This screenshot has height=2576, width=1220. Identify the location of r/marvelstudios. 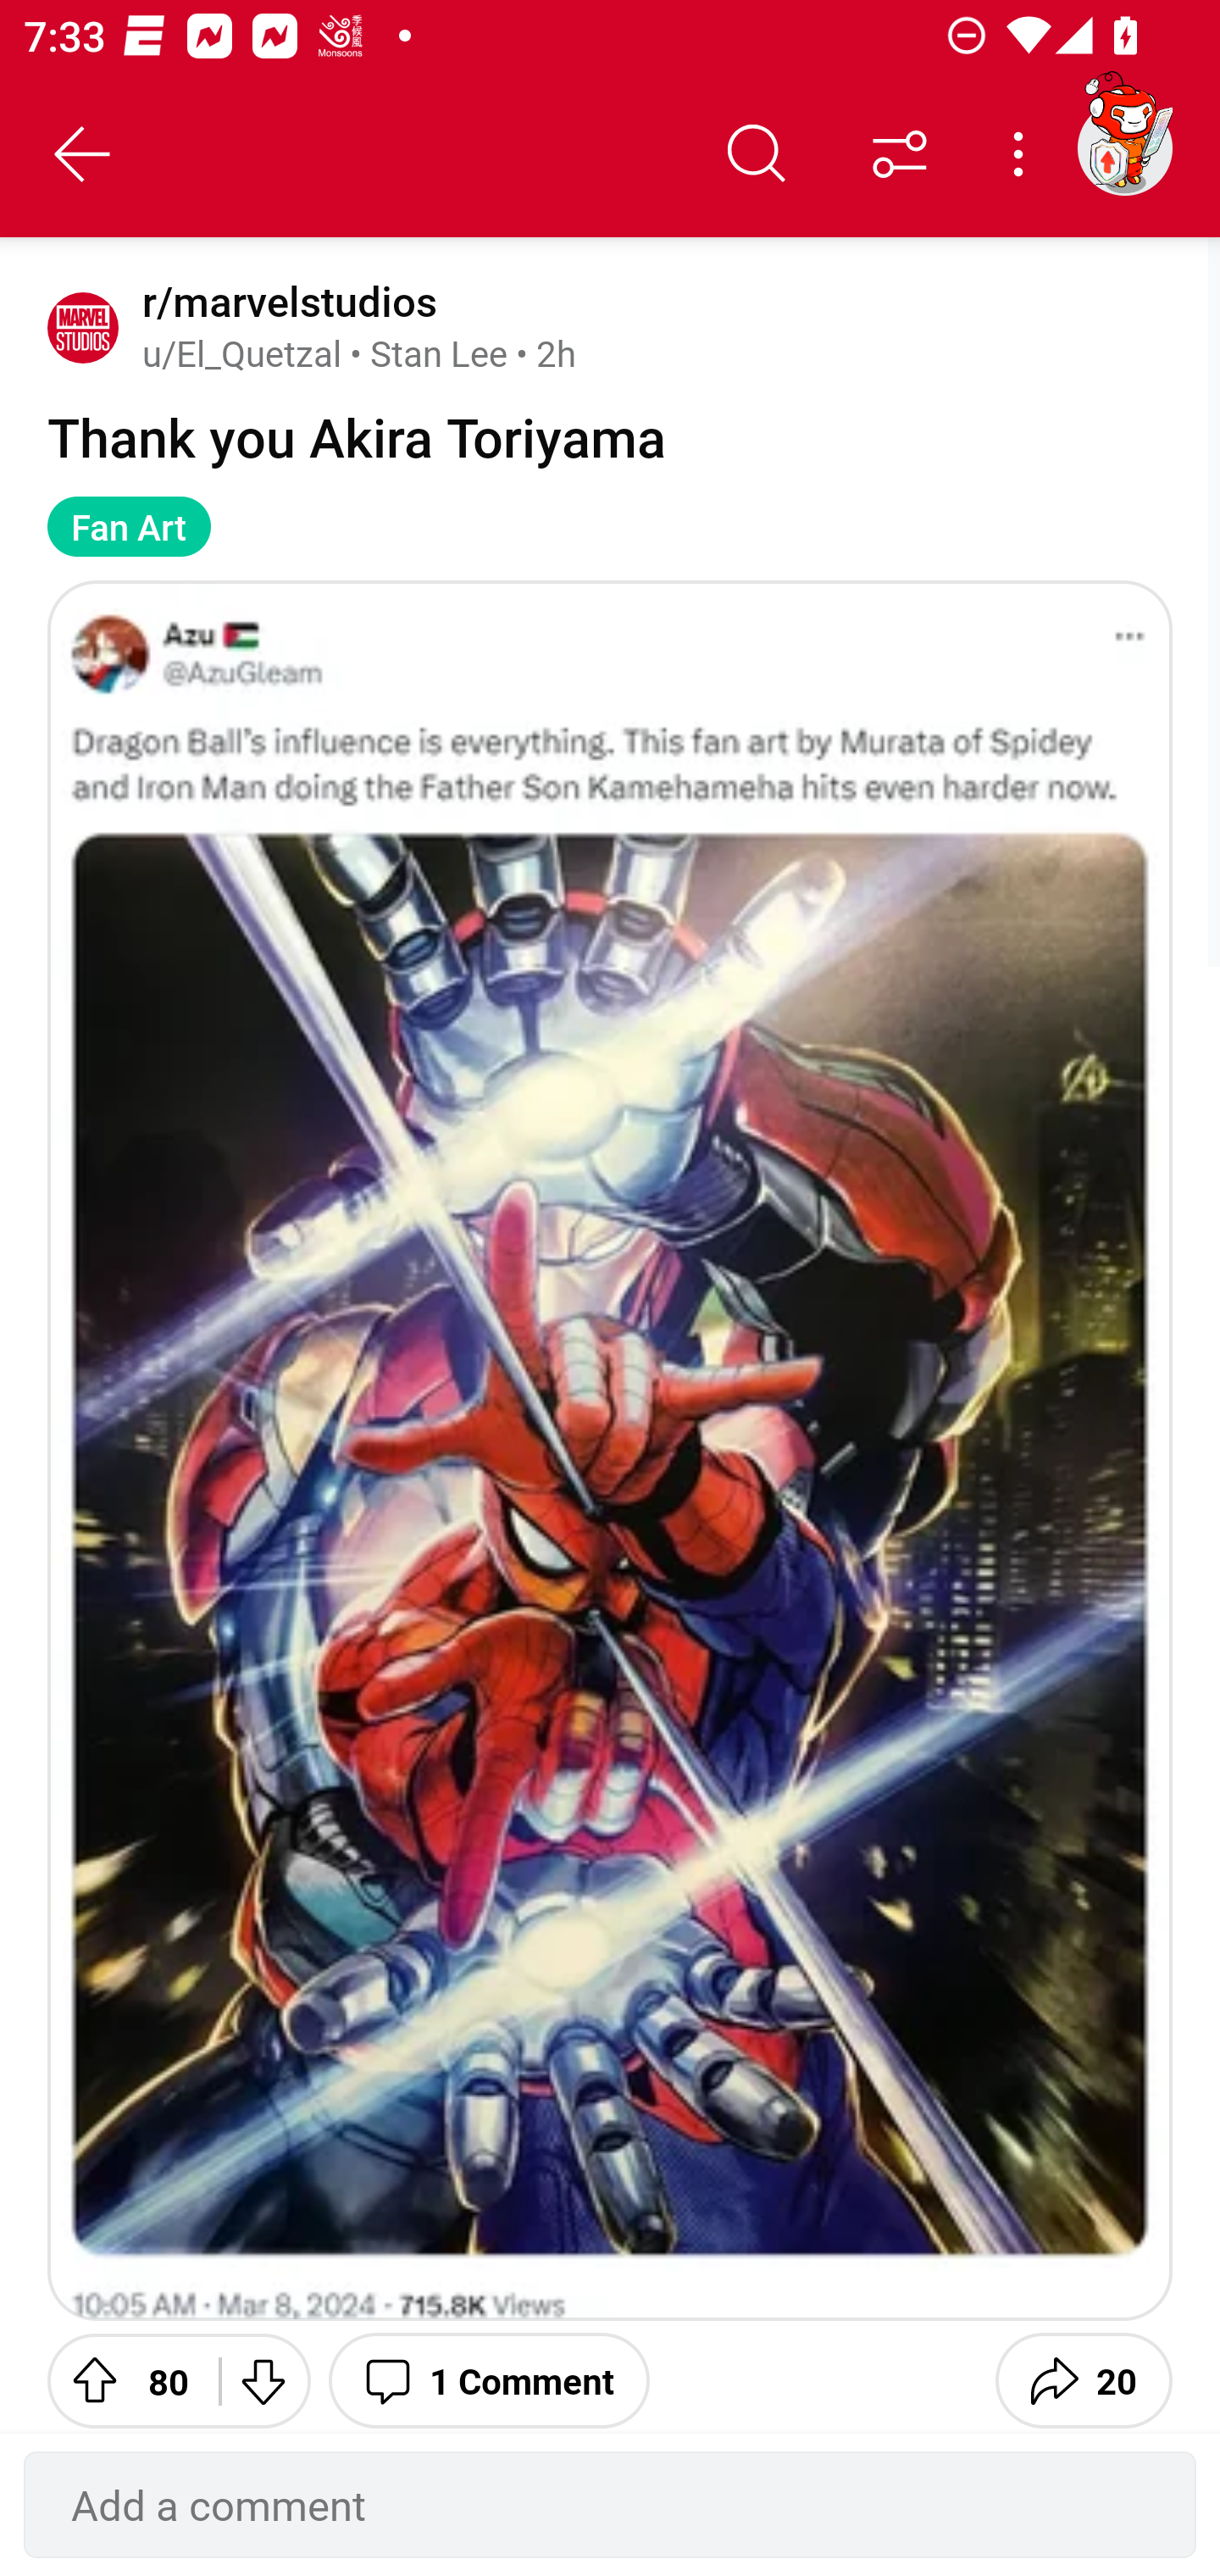
(284, 302).